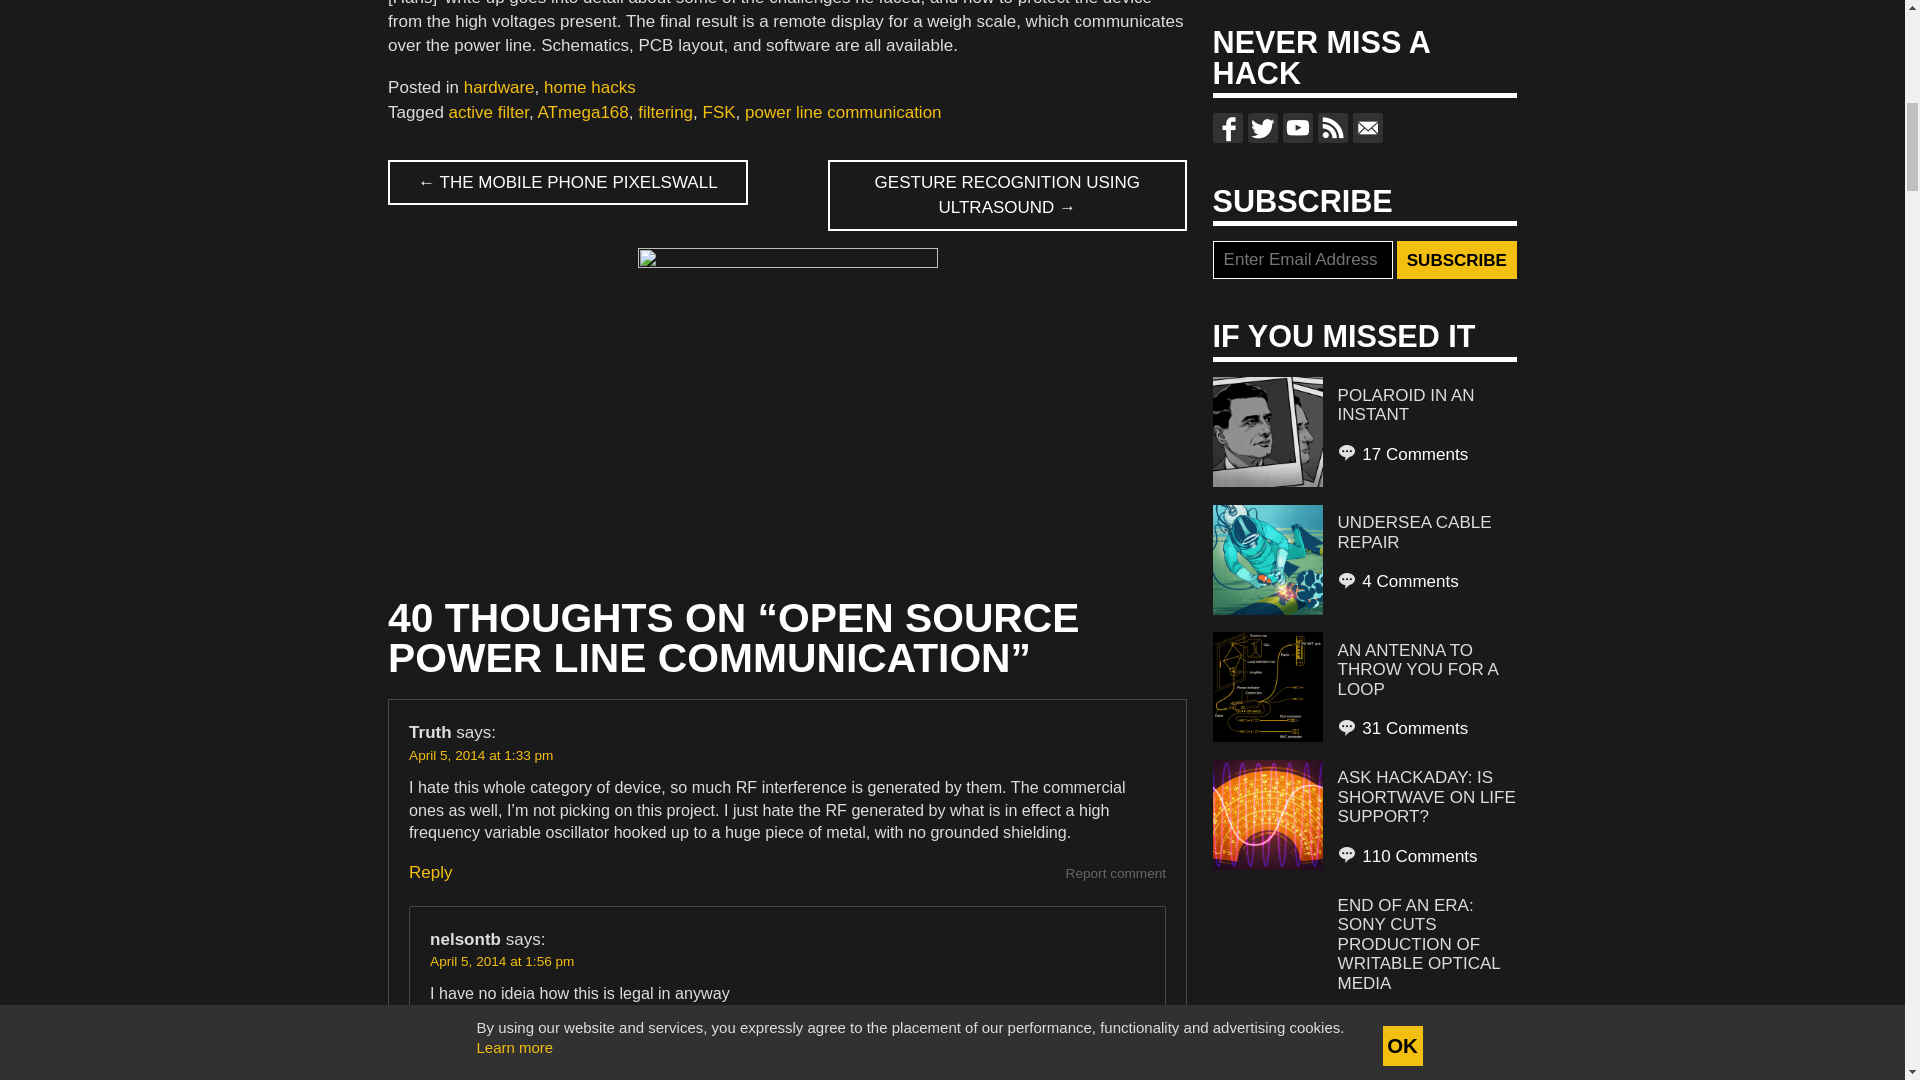 The image size is (1920, 1080). Describe the element at coordinates (489, 112) in the screenshot. I see `active filter` at that location.